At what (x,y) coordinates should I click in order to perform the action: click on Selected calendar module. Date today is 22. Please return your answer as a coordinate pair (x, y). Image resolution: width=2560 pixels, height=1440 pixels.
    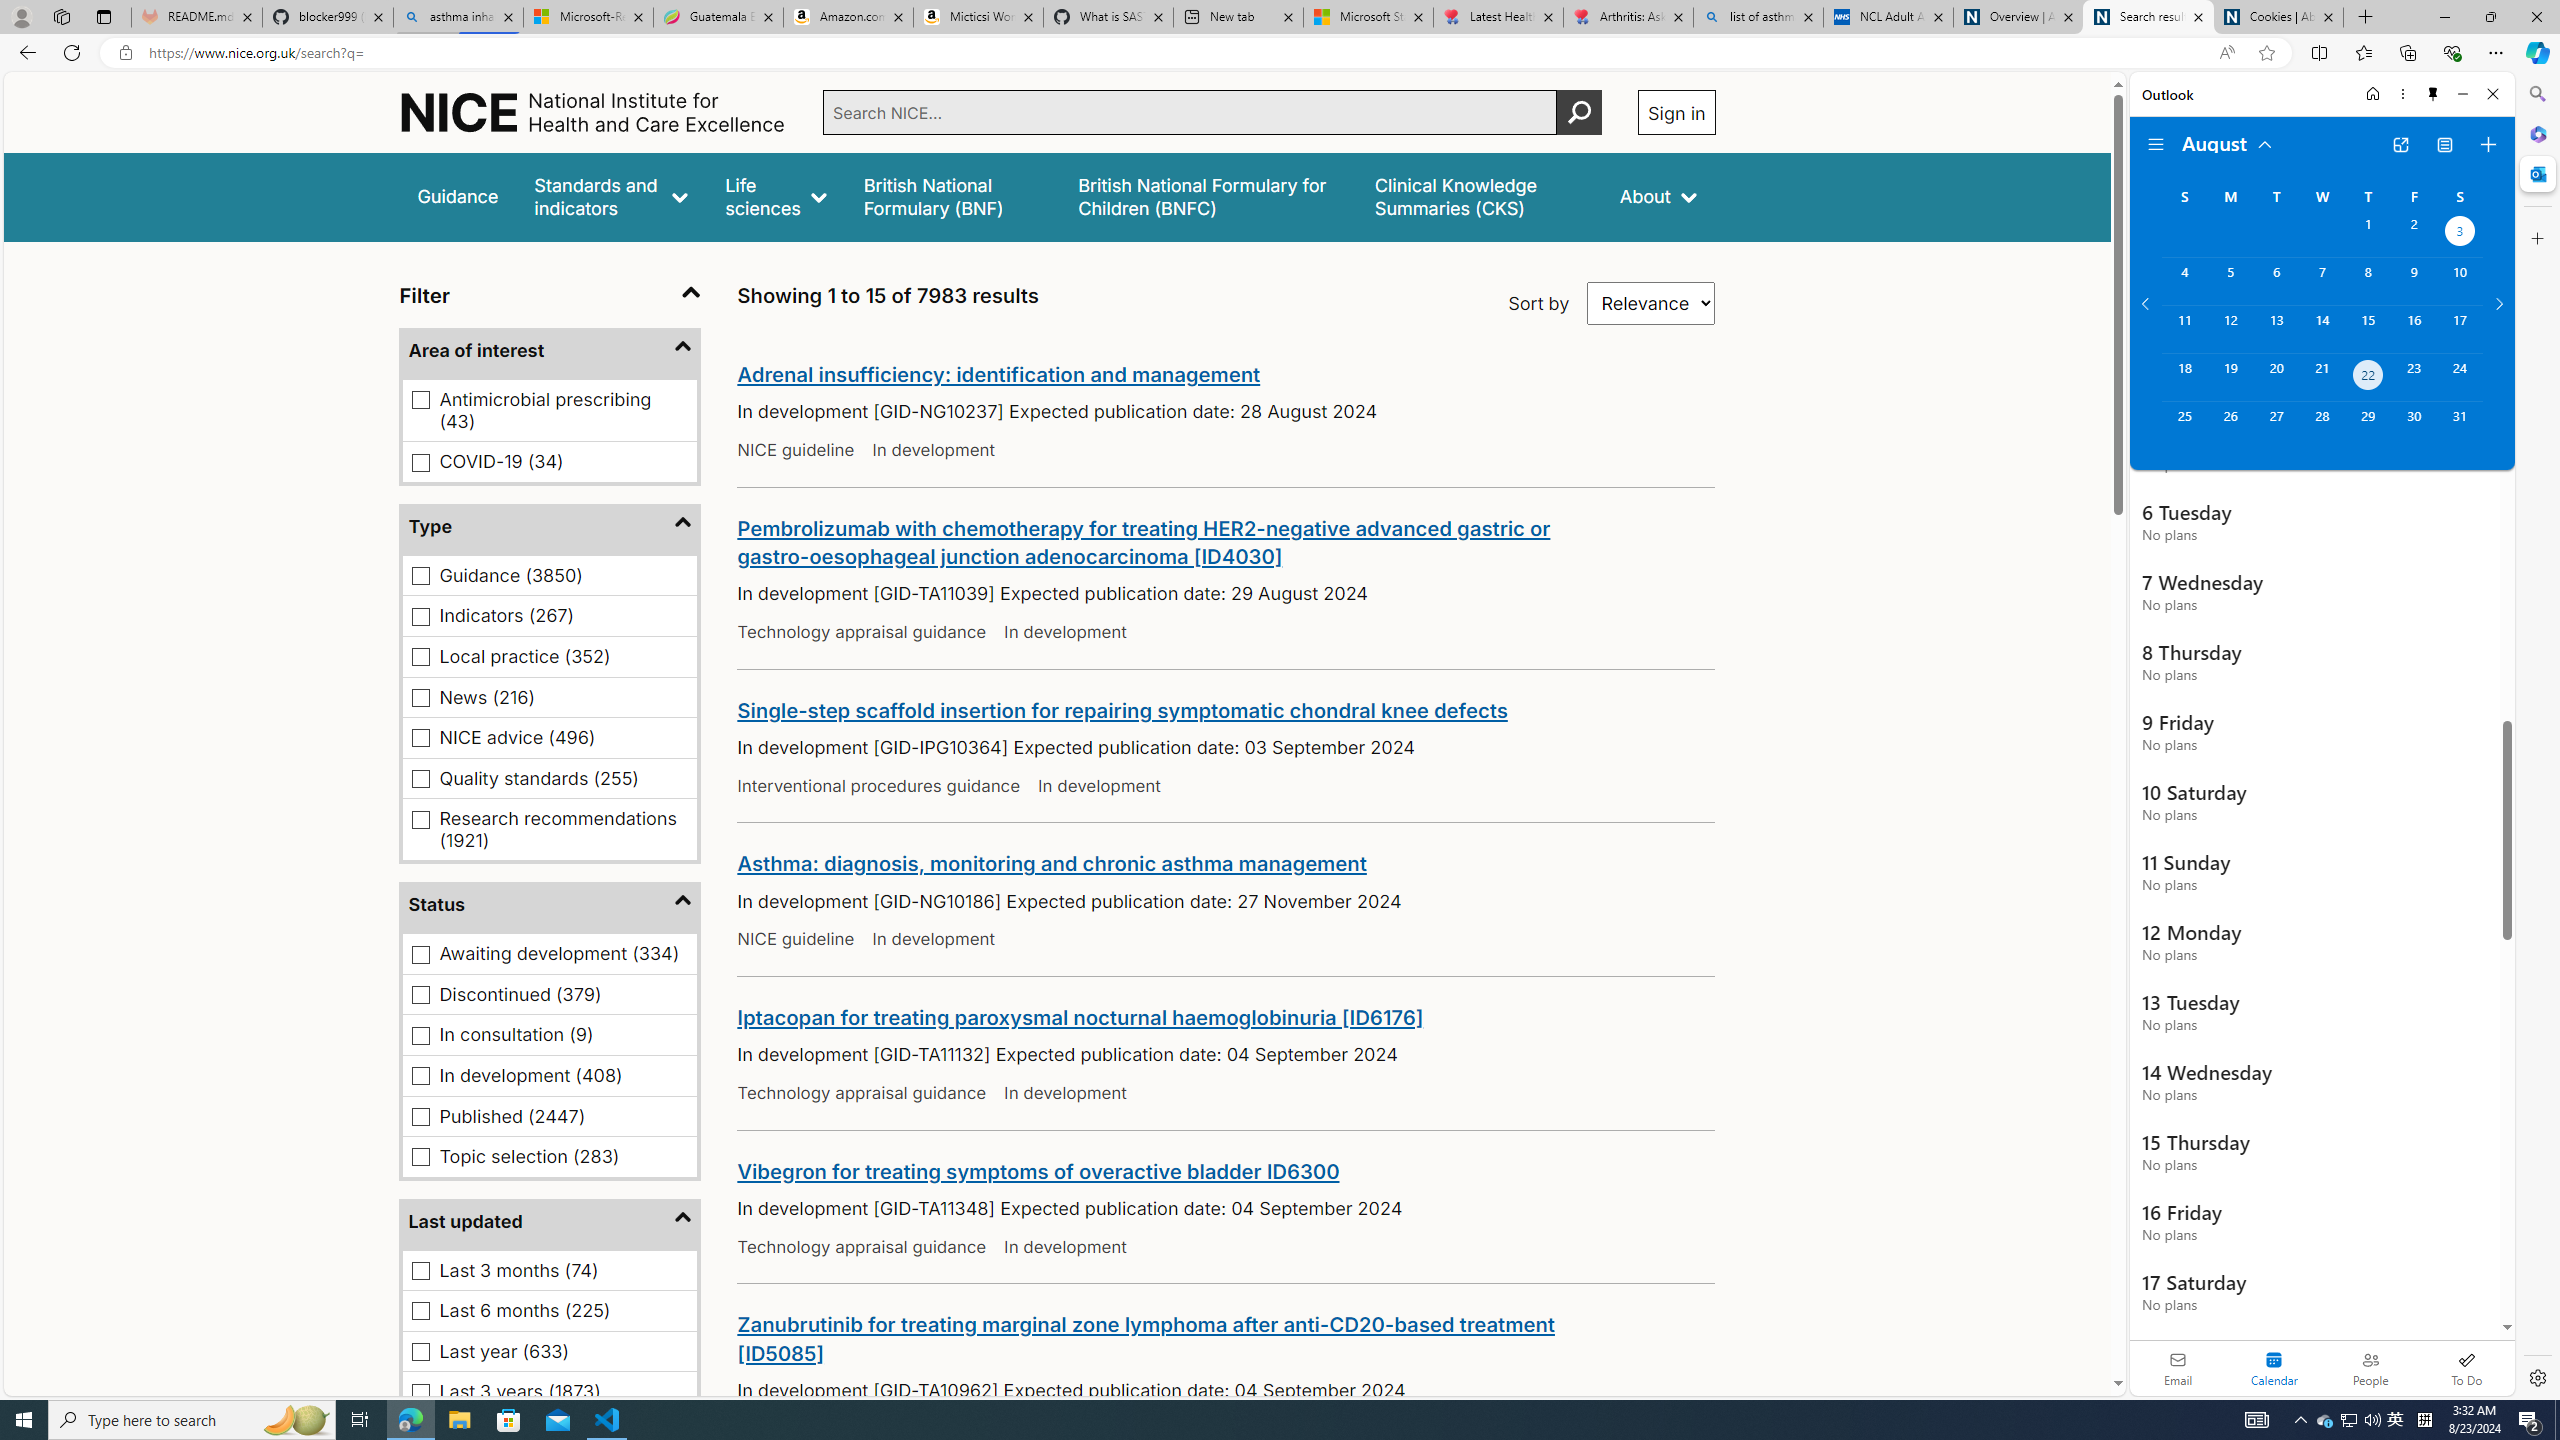
    Looking at the image, I should click on (2274, 1368).